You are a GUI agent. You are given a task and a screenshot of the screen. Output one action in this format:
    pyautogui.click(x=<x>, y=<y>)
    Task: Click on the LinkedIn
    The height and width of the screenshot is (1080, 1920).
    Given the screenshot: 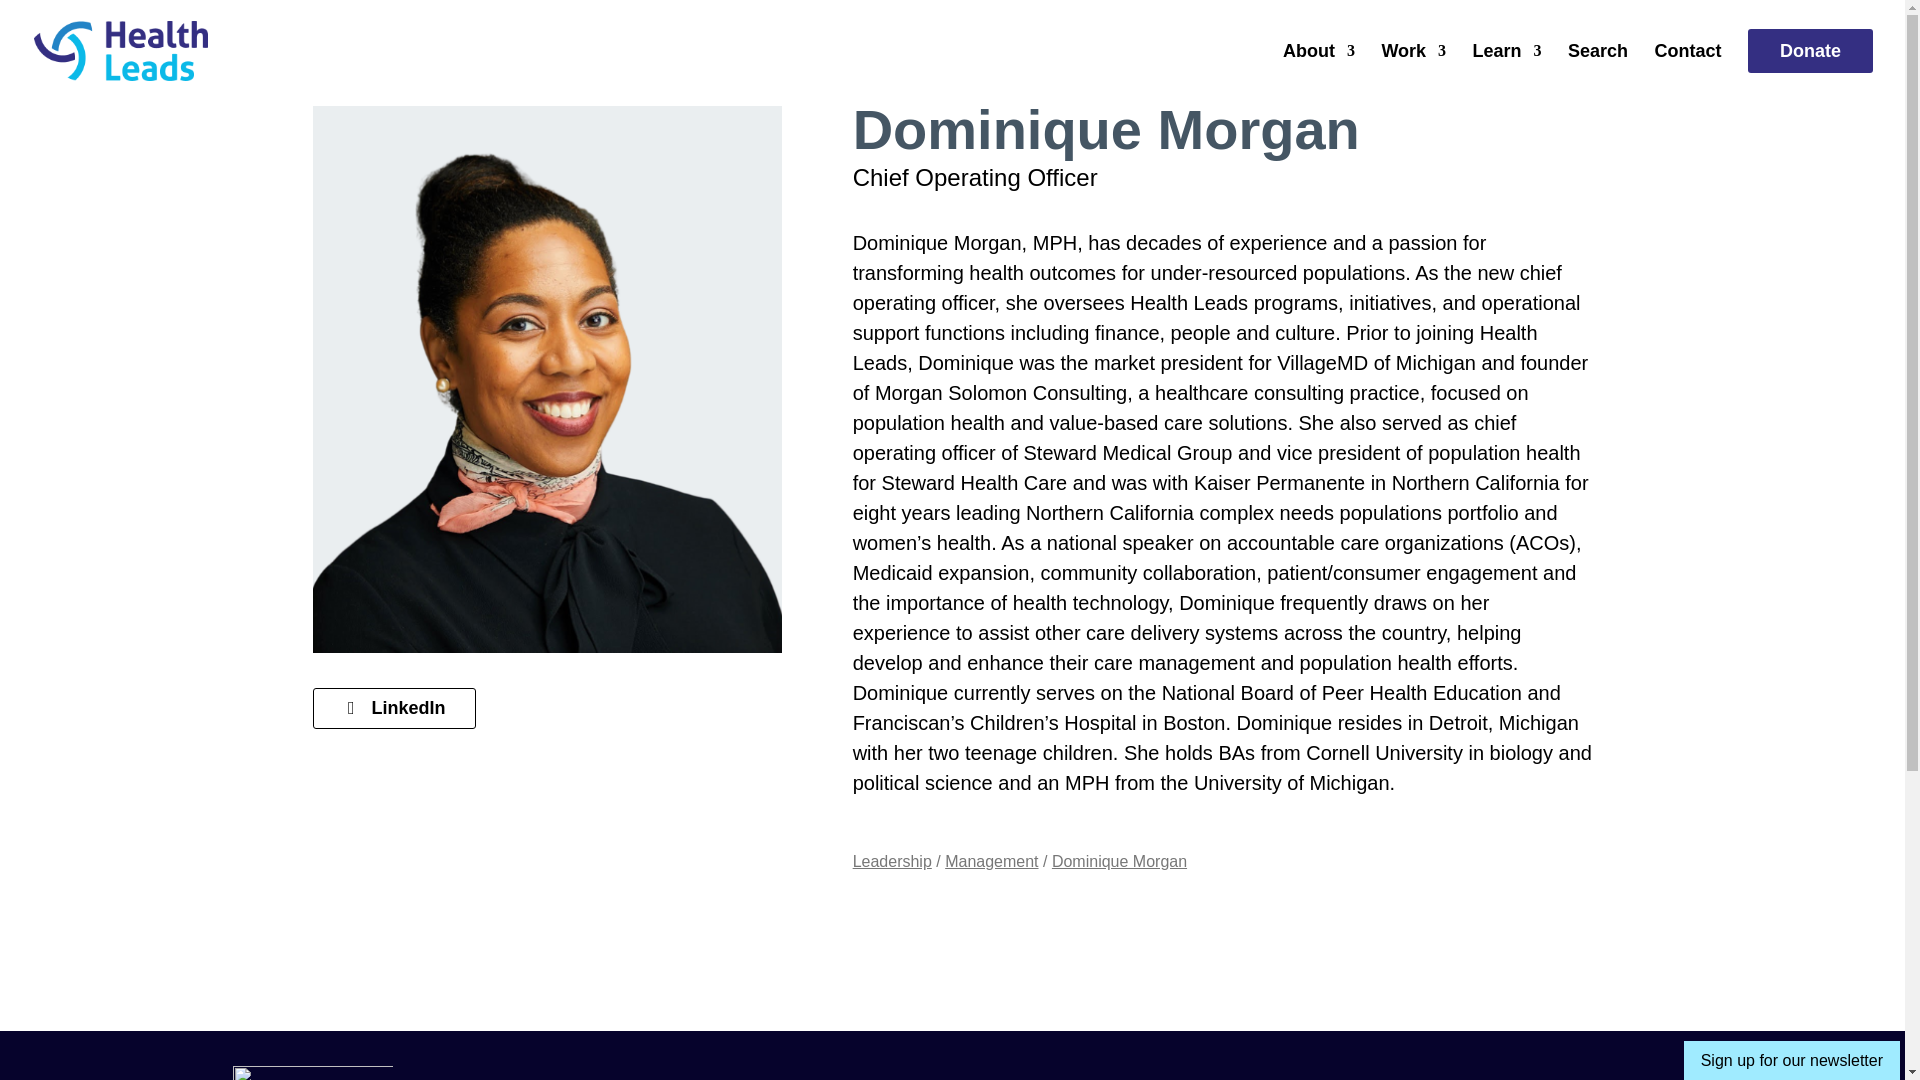 What is the action you would take?
    pyautogui.click(x=392, y=708)
    